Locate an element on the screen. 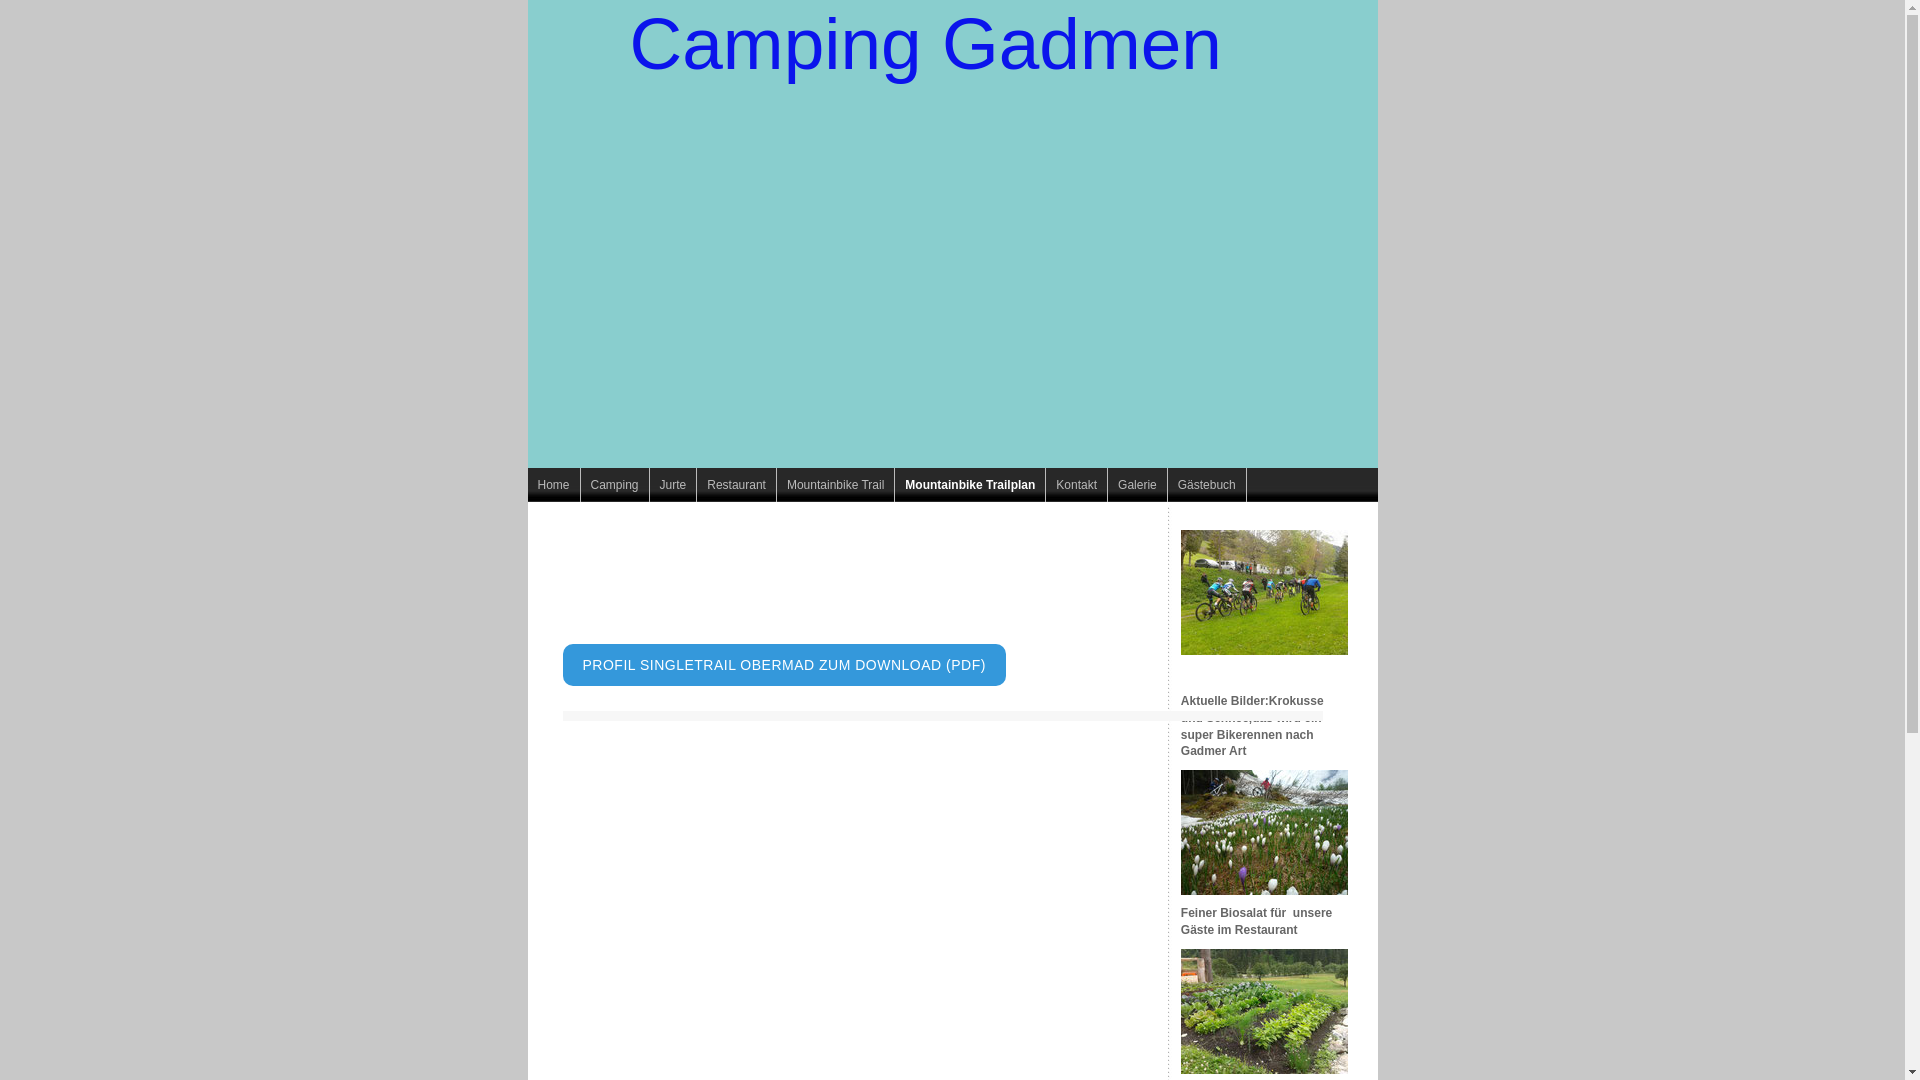  Mountainbike Trail is located at coordinates (836, 485).